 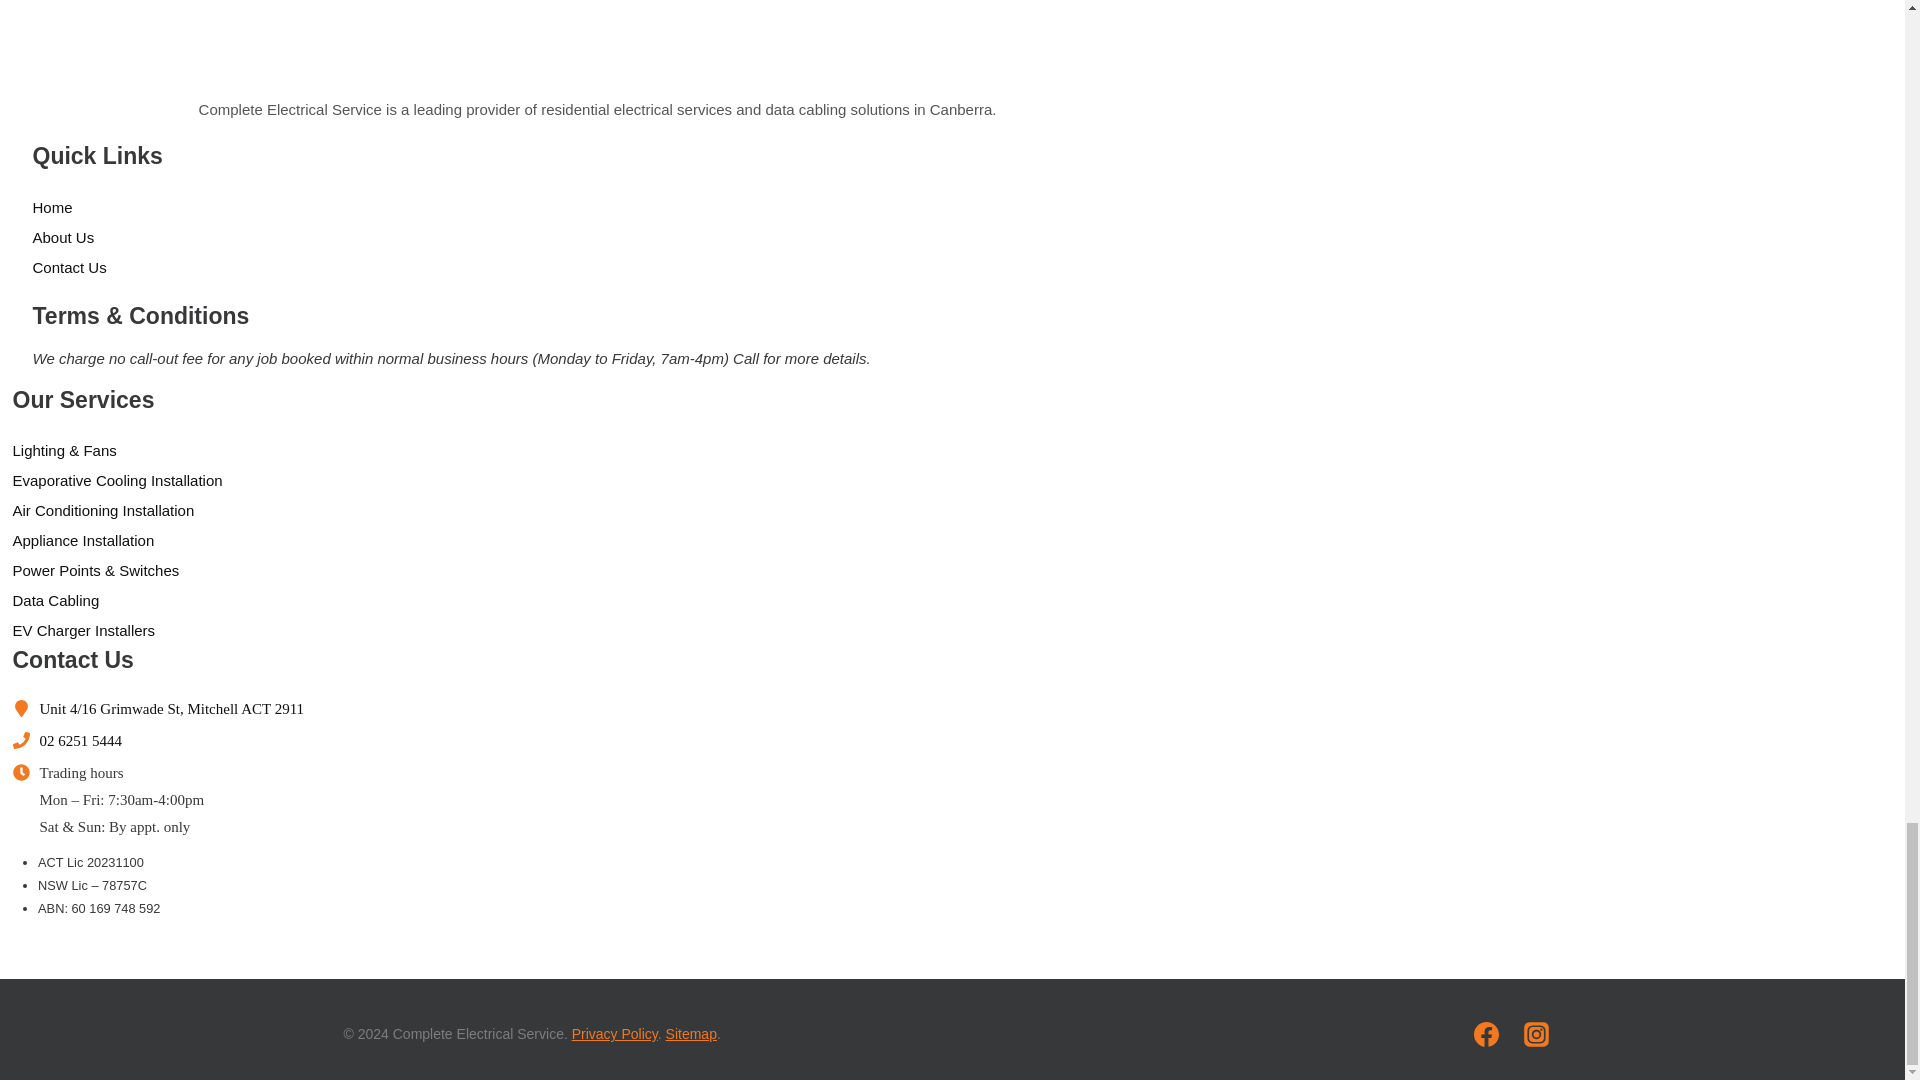 I want to click on Evaporative Cooling Installation, so click(x=616, y=480).